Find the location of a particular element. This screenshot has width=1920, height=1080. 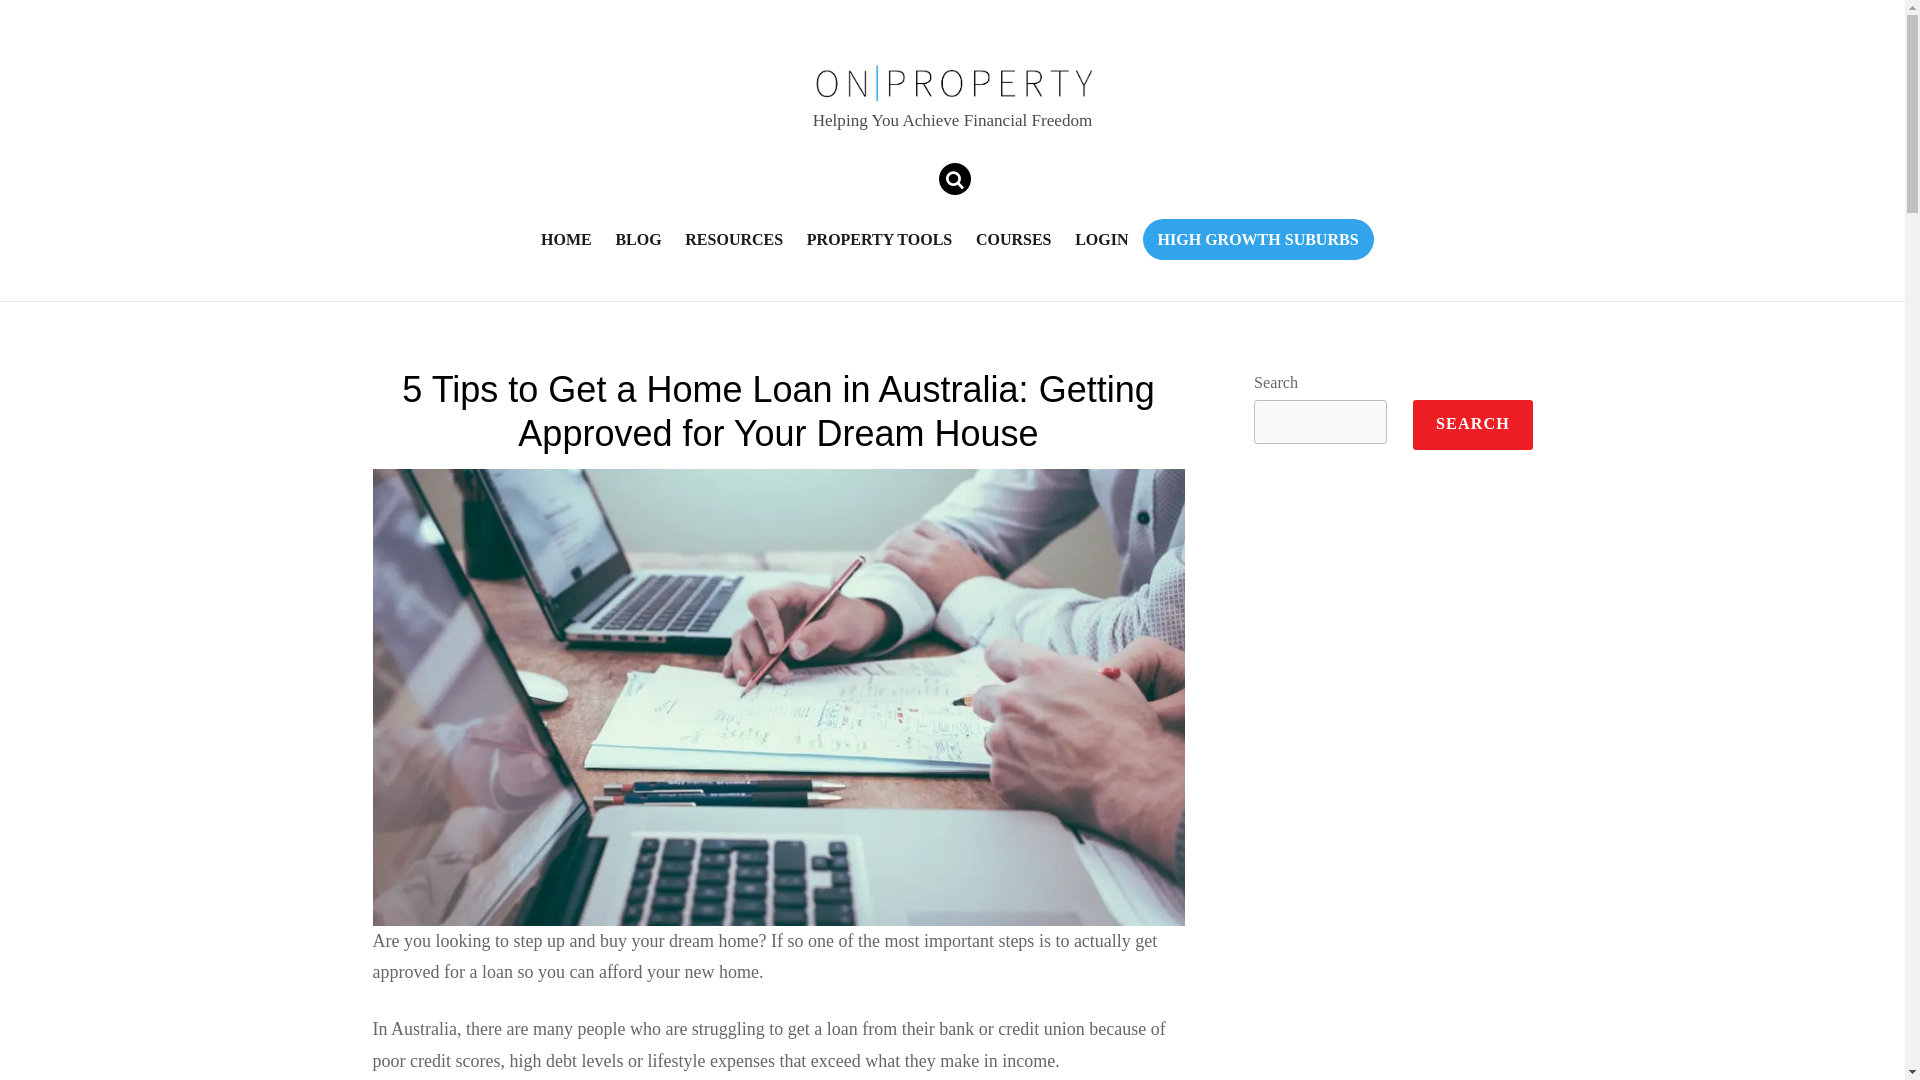

SEARCH is located at coordinates (1472, 424).